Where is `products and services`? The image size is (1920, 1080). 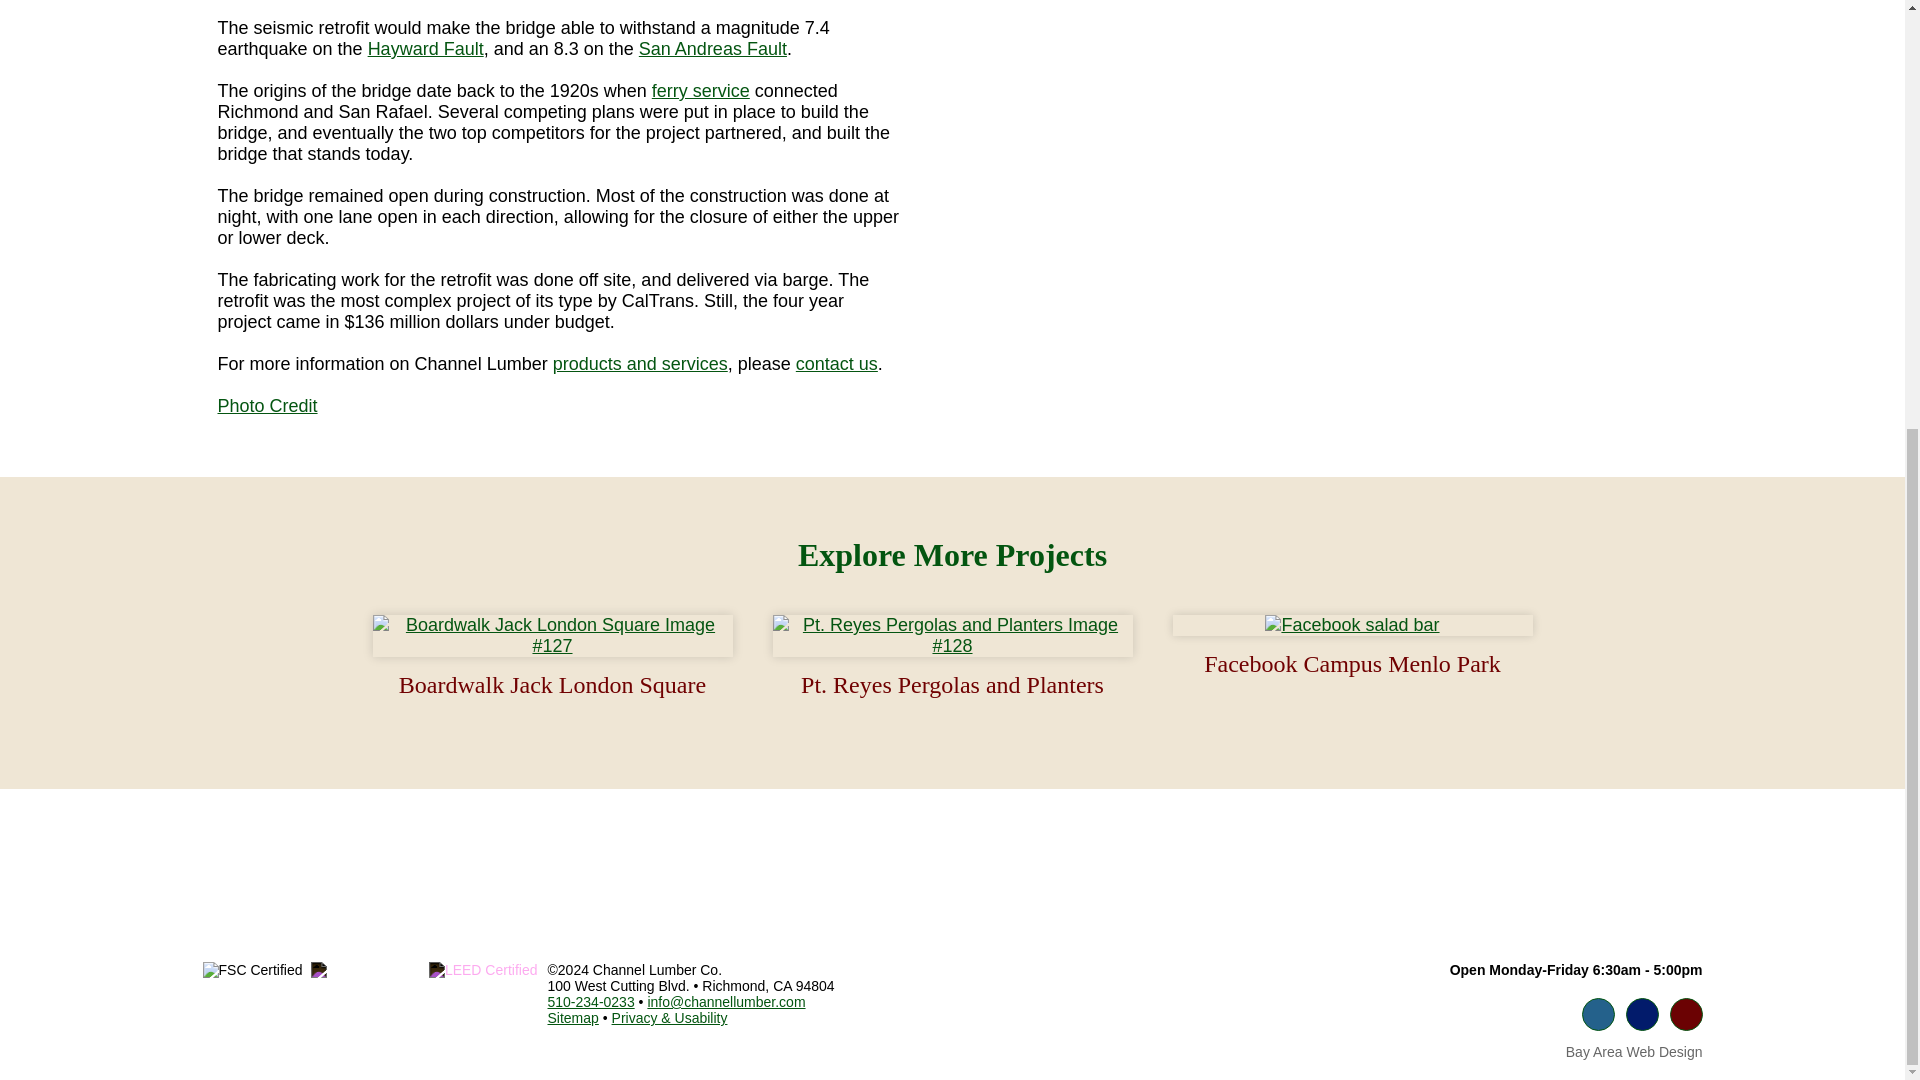
products and services is located at coordinates (640, 364).